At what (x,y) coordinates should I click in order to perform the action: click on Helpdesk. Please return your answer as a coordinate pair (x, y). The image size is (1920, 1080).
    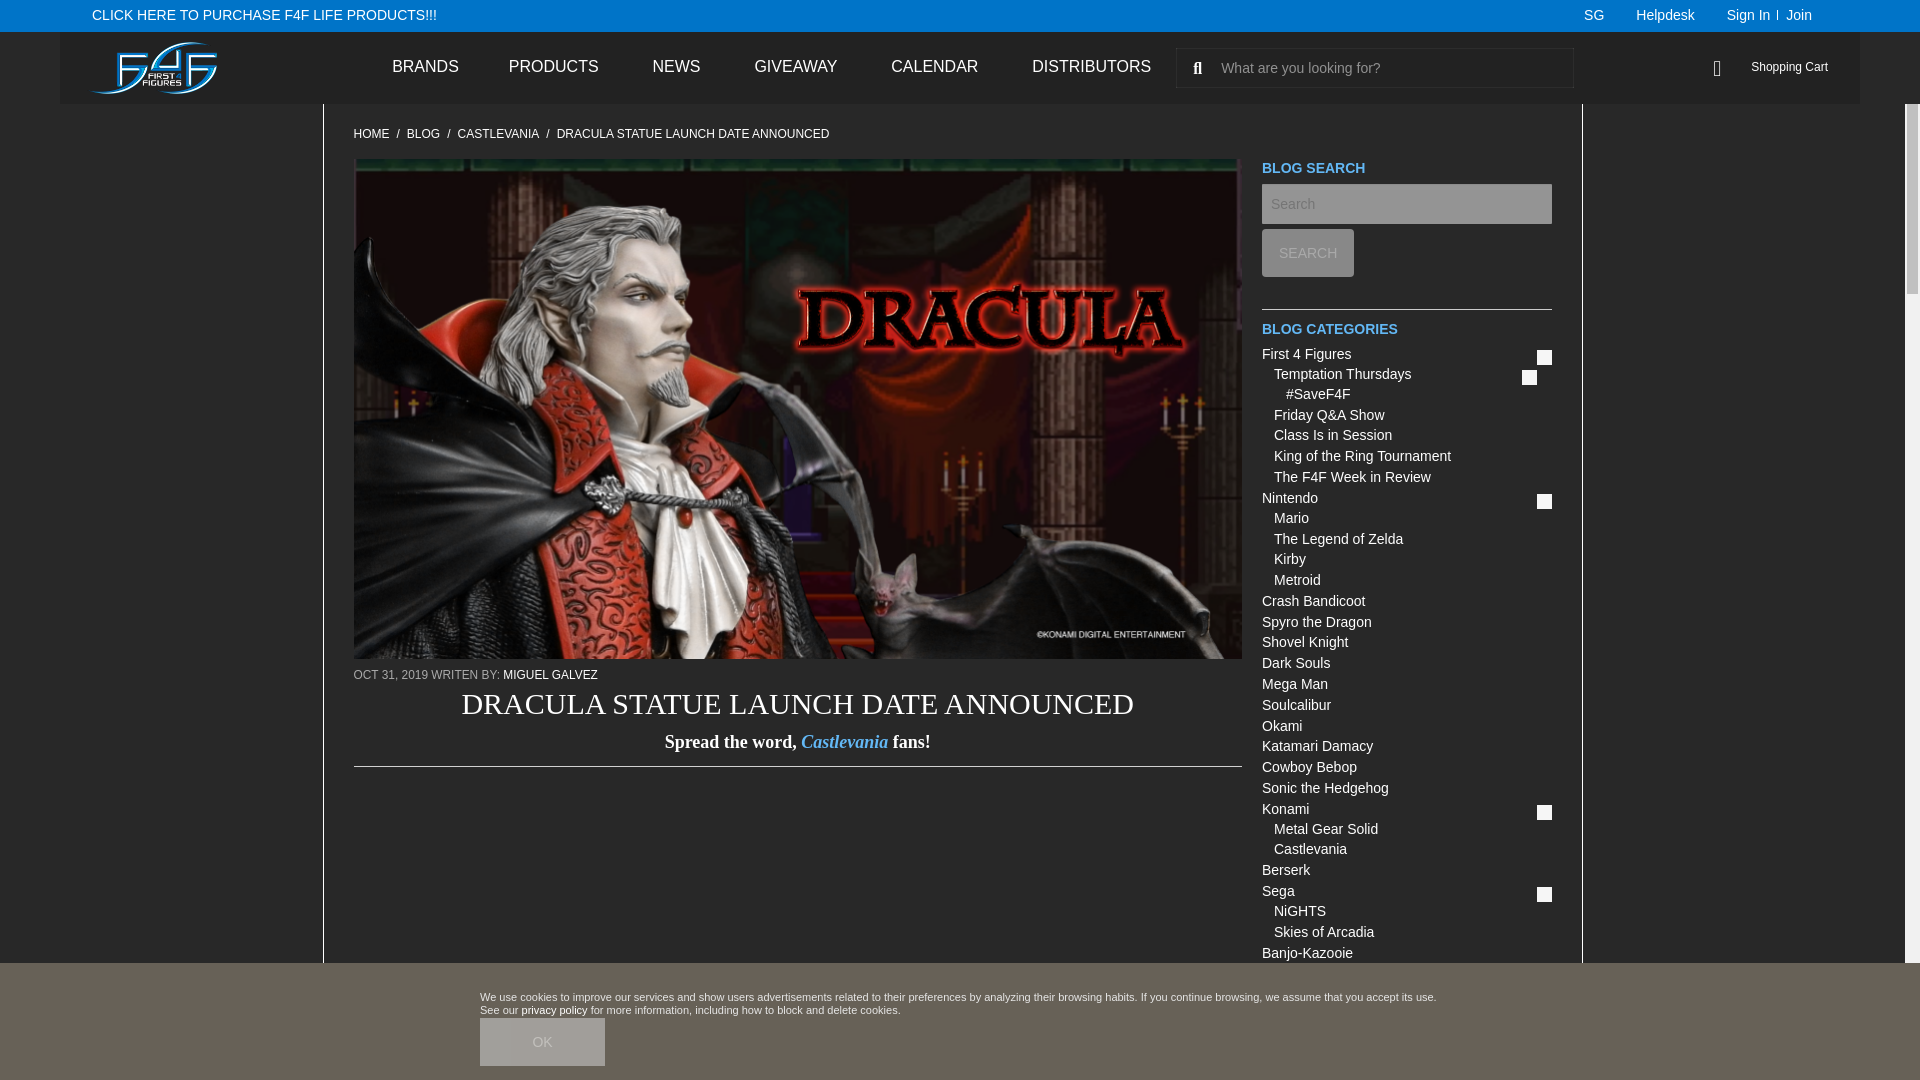
    Looking at the image, I should click on (1665, 16).